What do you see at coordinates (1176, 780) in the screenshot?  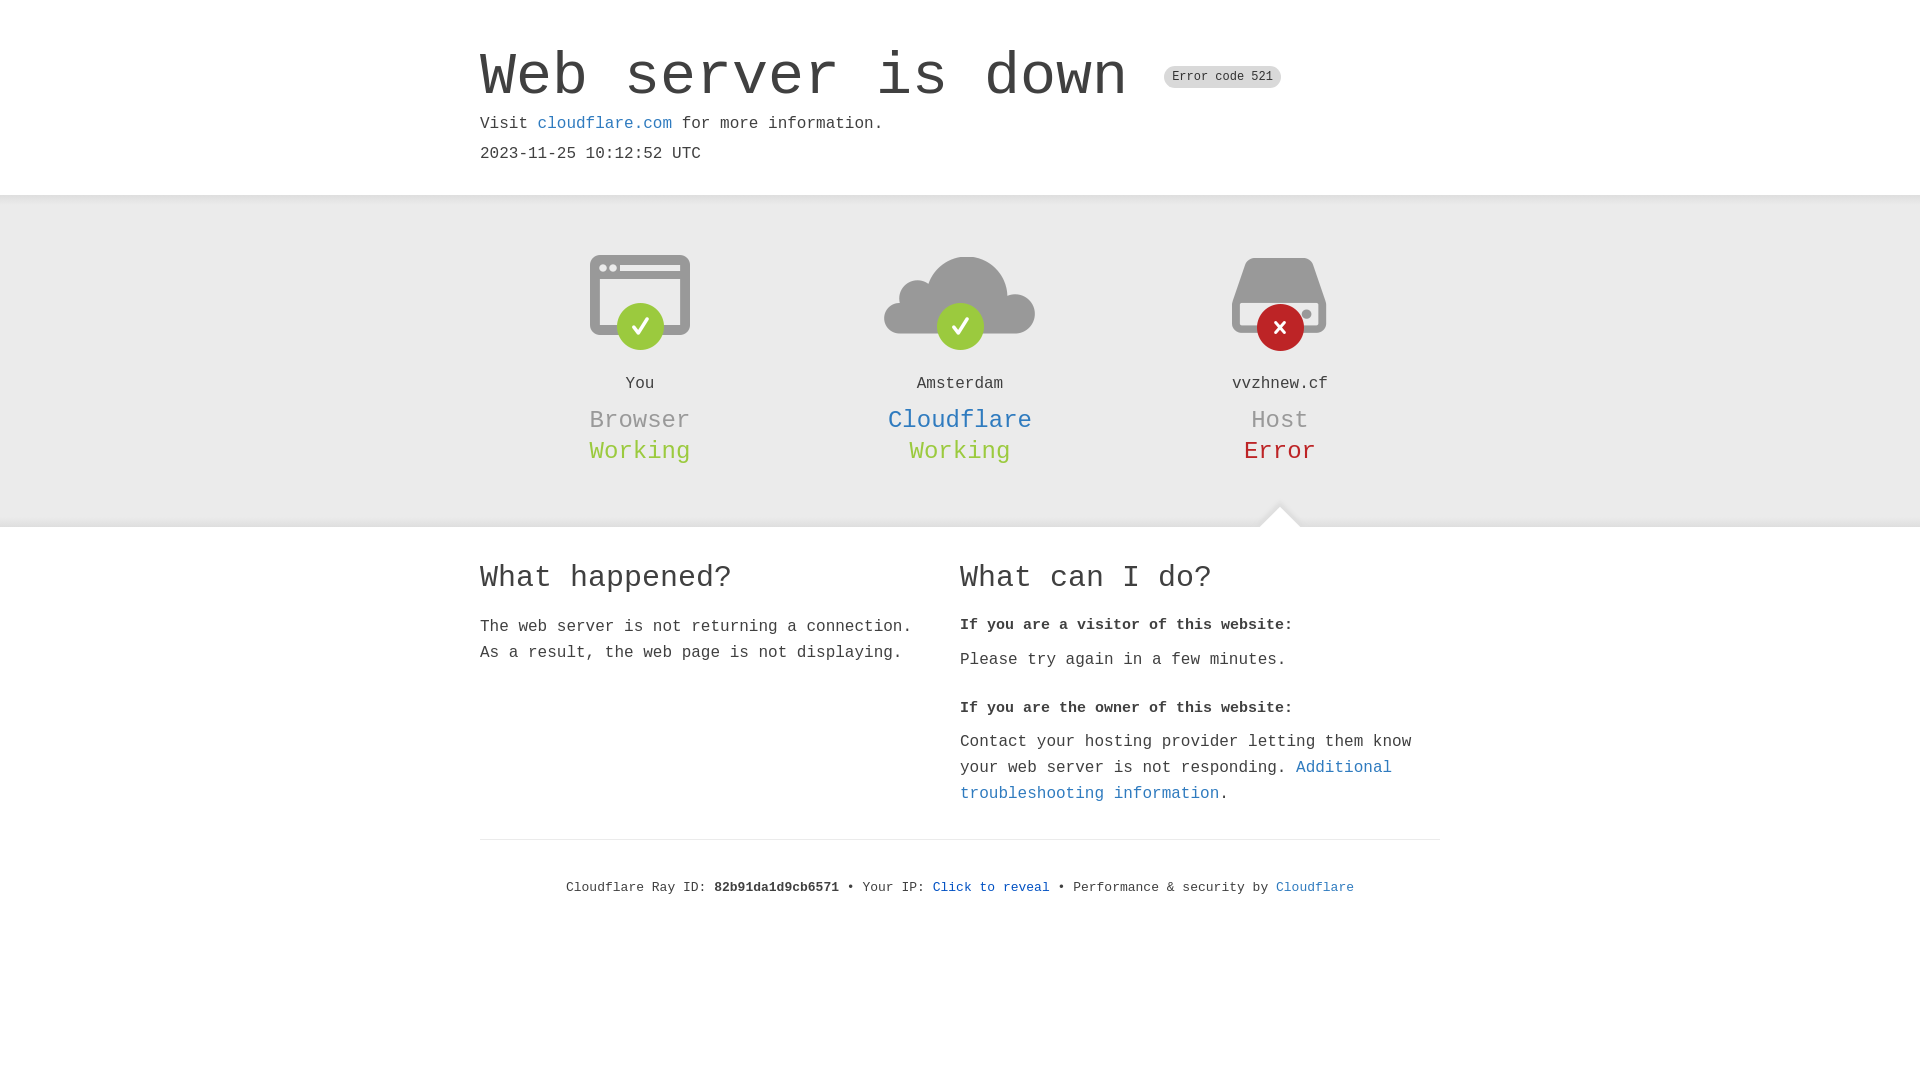 I see `Additional troubleshooting information` at bounding box center [1176, 780].